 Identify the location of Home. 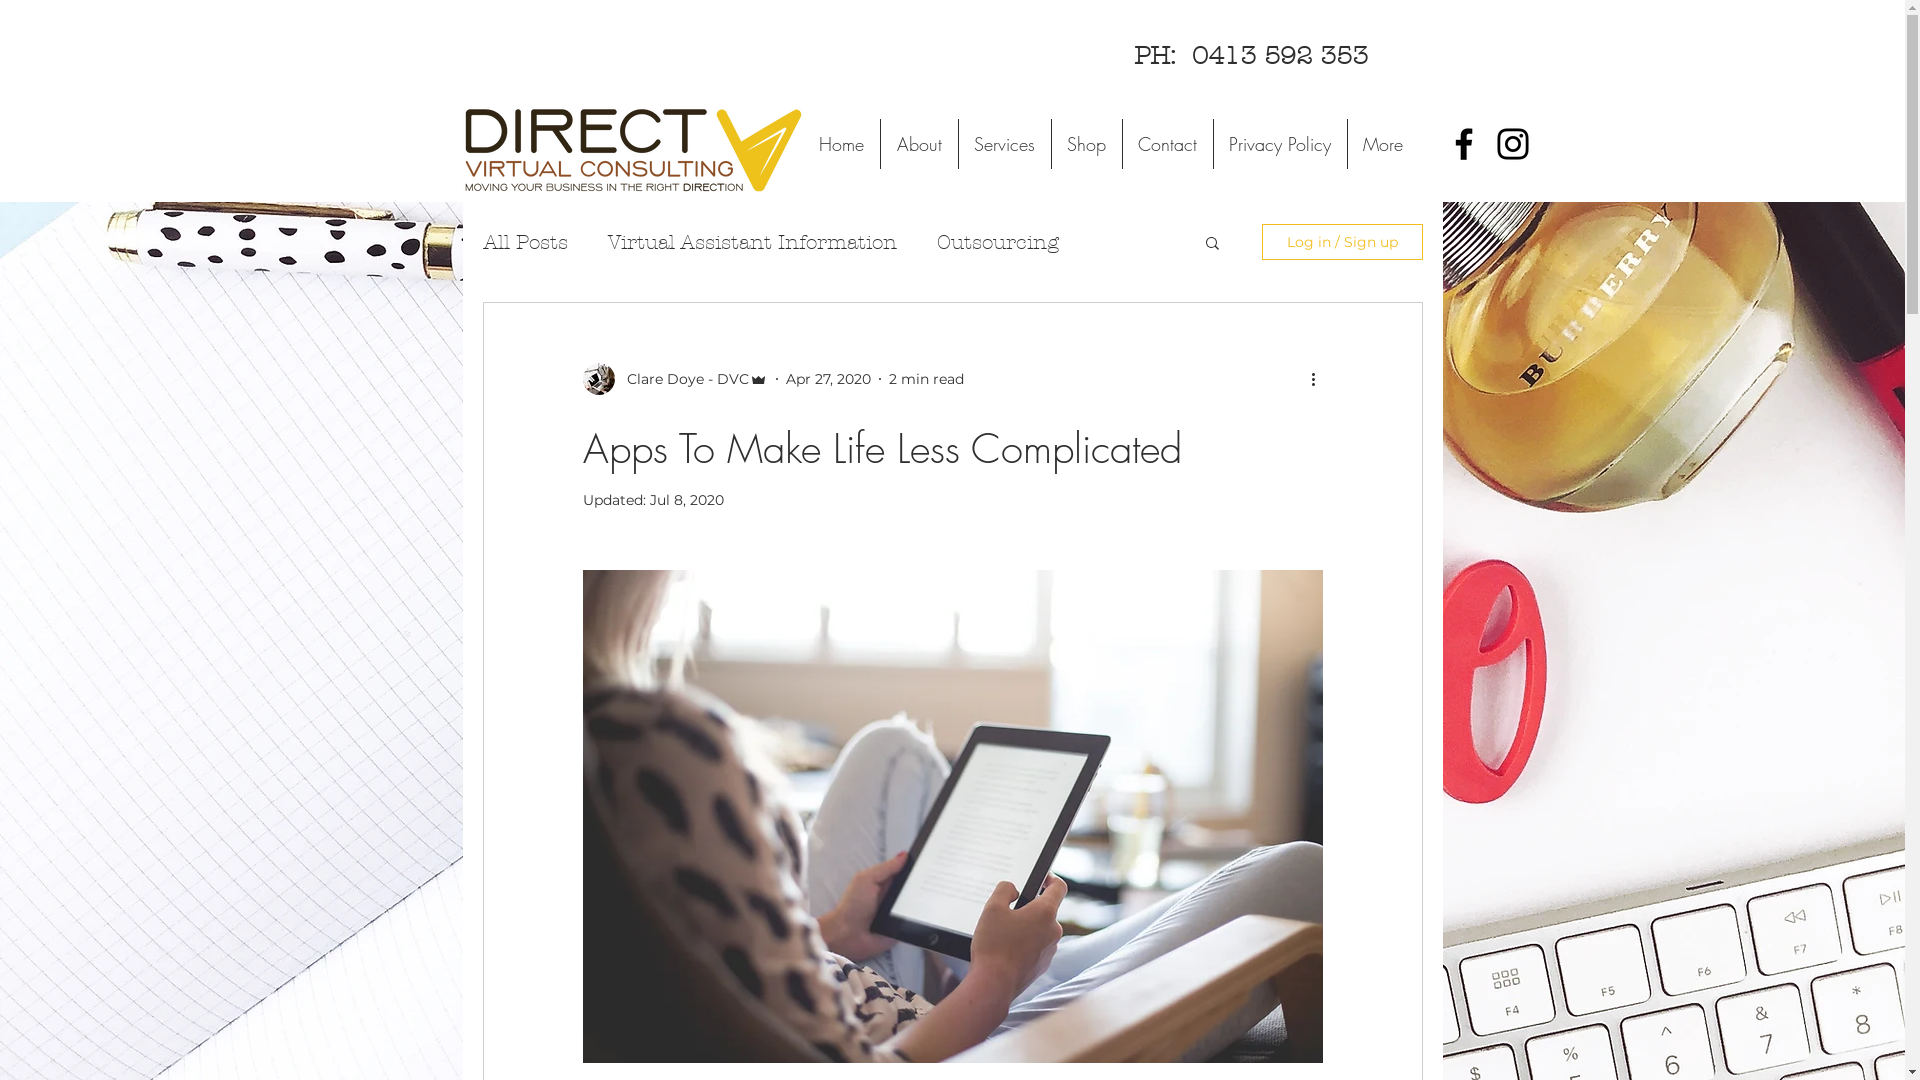
(840, 144).